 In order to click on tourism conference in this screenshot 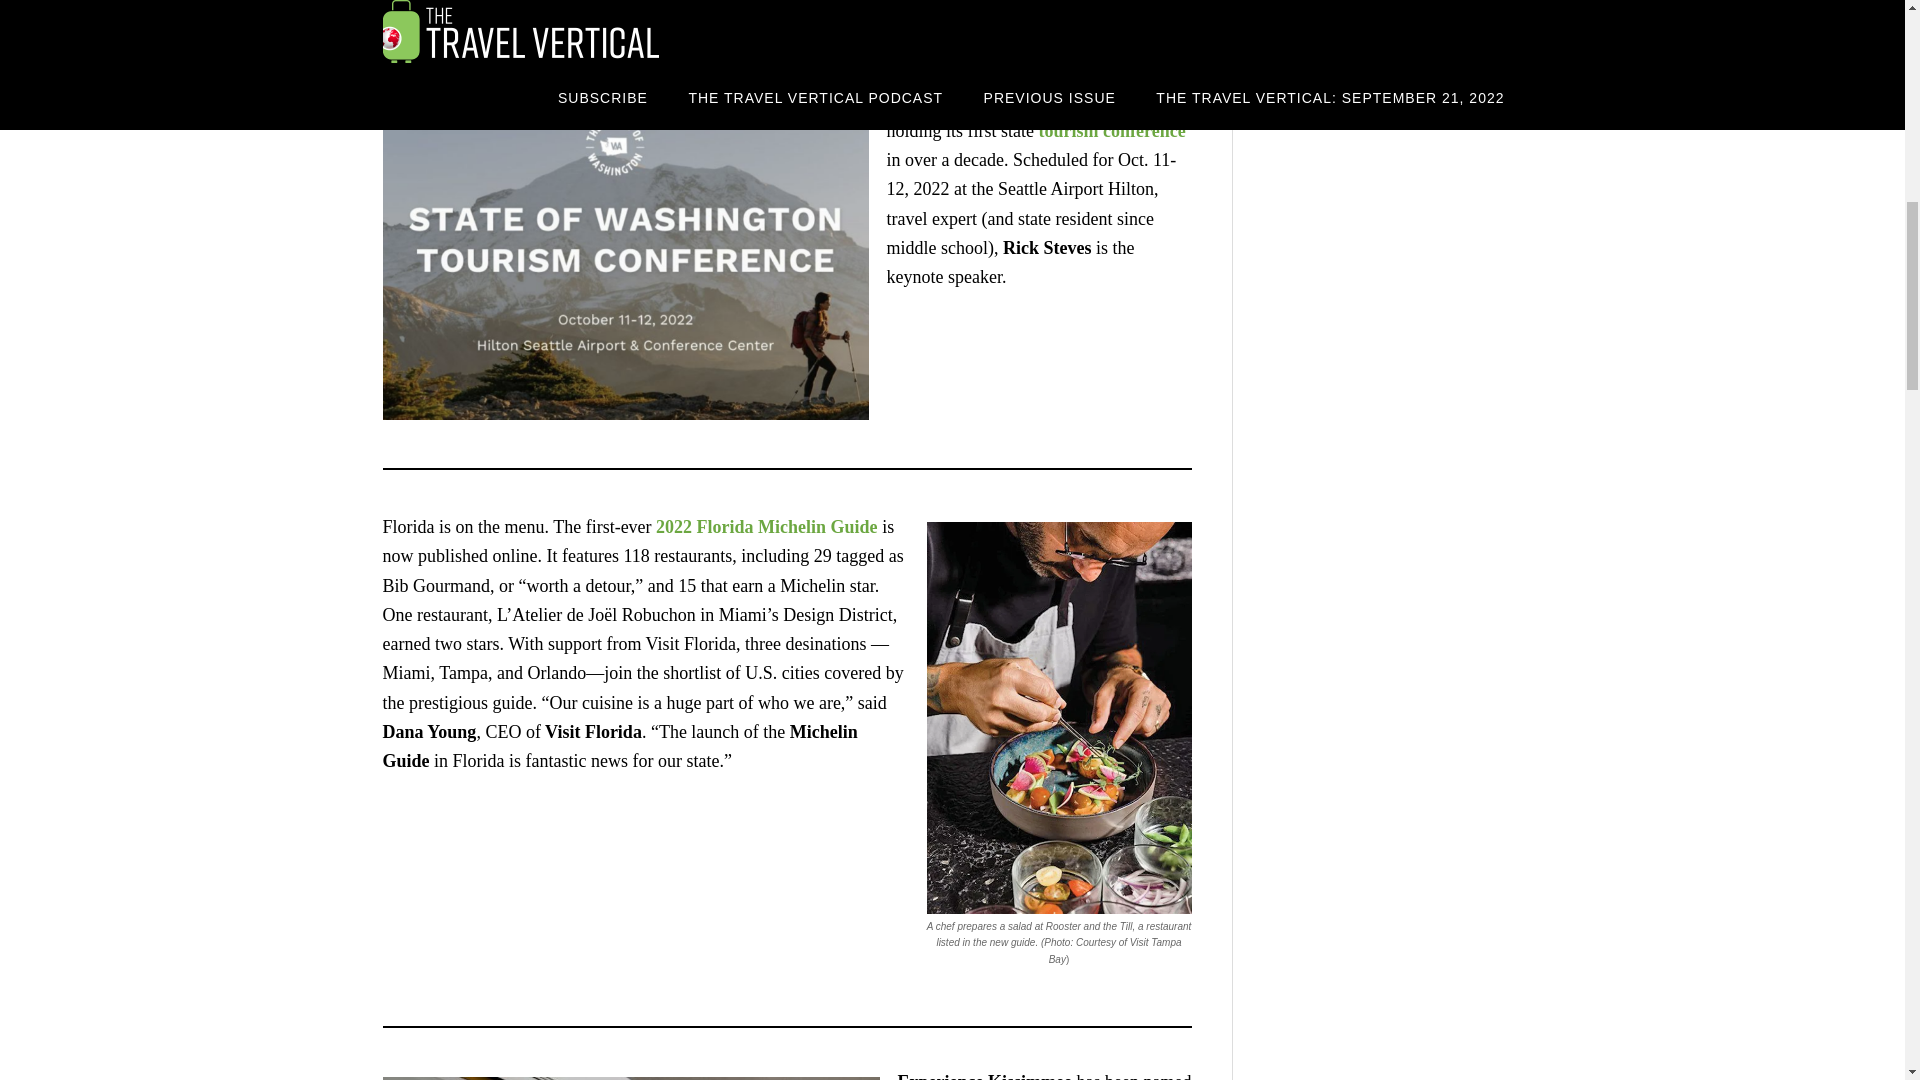, I will do `click(1111, 130)`.